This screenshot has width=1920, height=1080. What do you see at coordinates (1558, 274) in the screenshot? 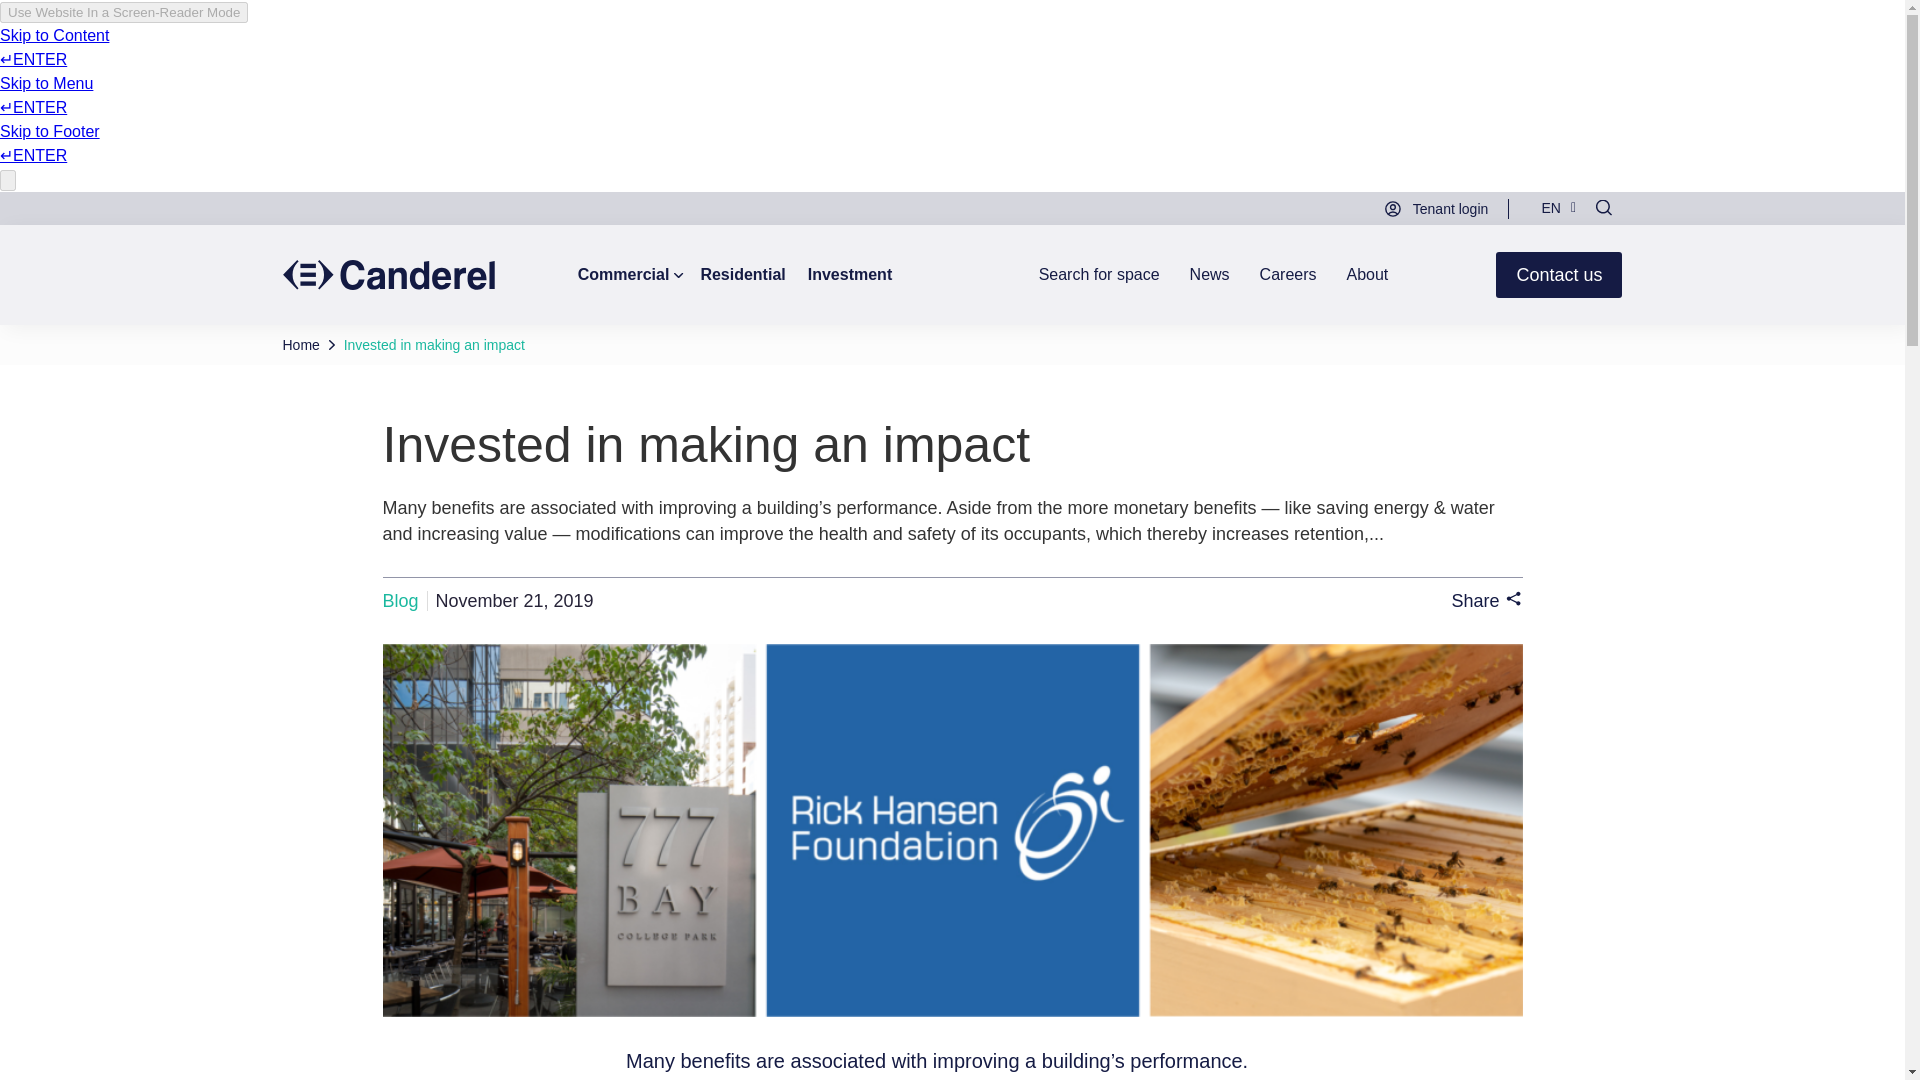
I see `Contact us` at bounding box center [1558, 274].